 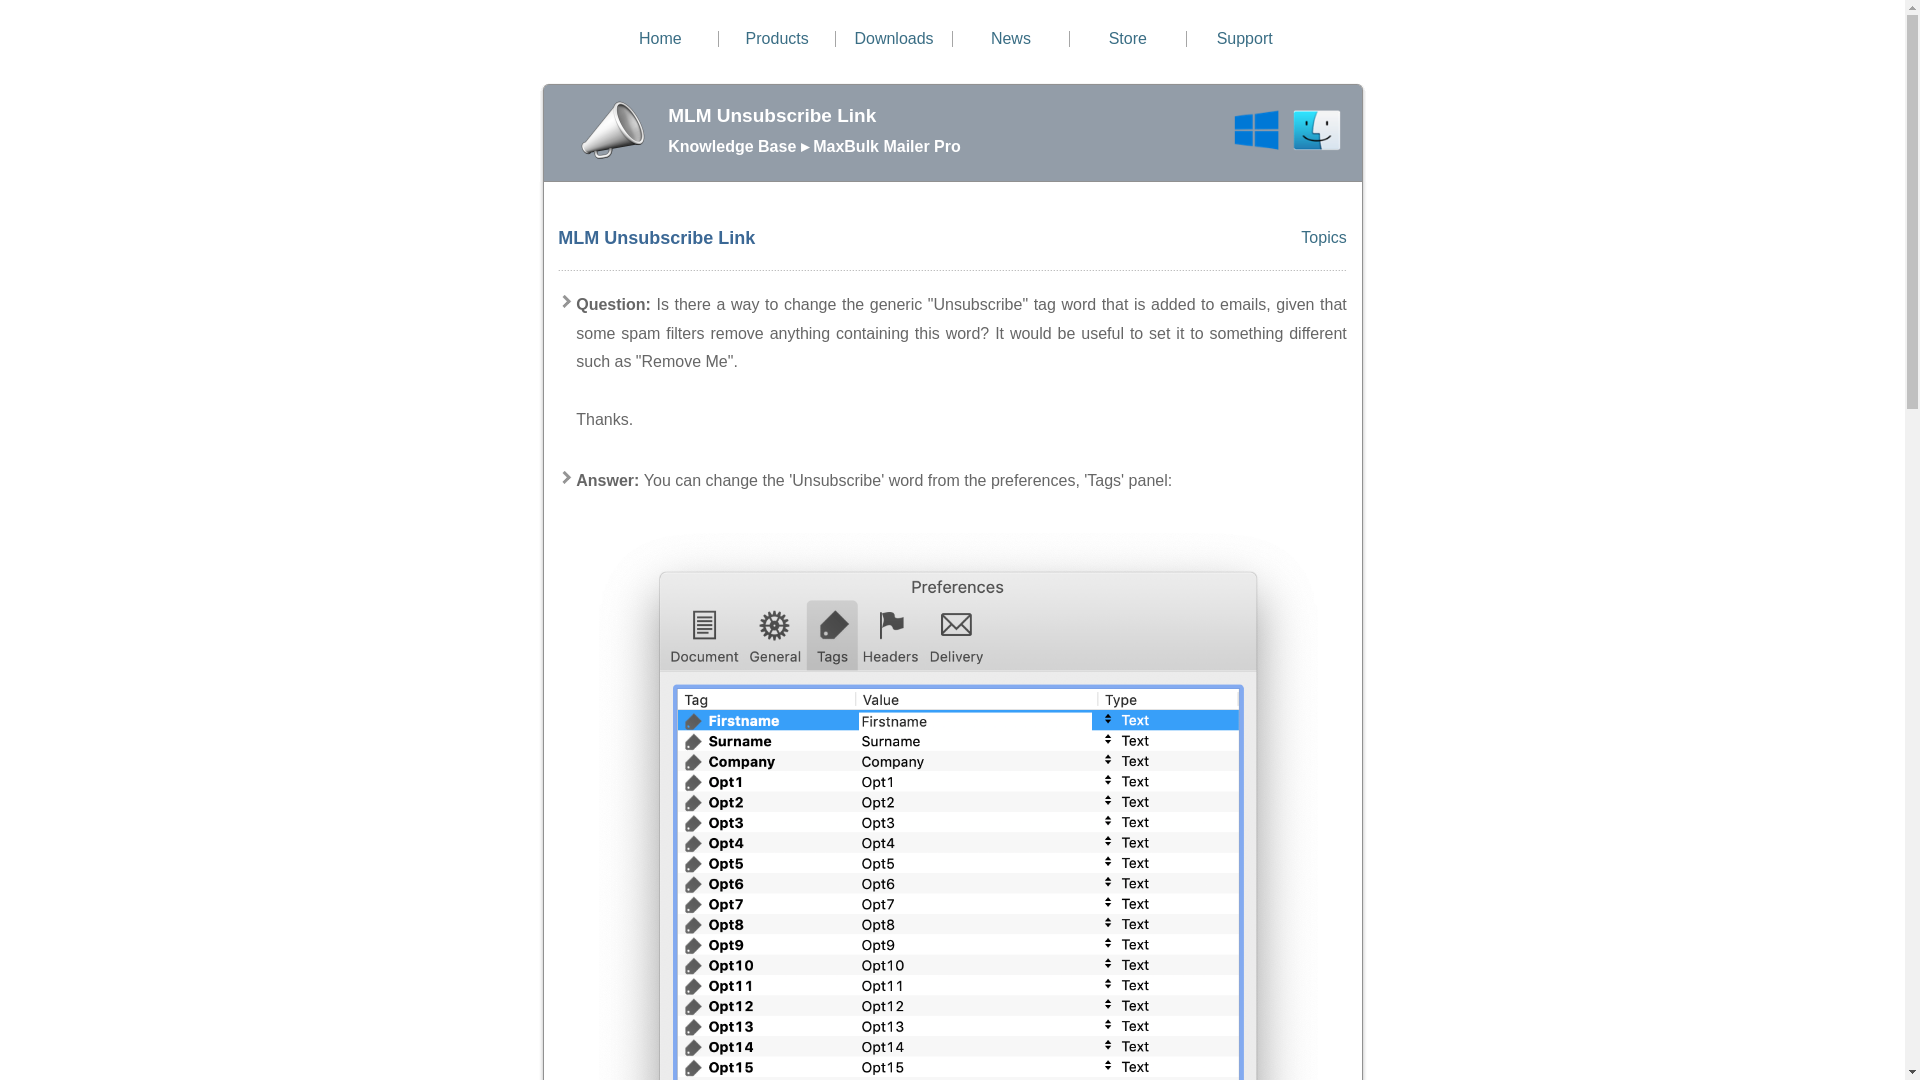 What do you see at coordinates (660, 38) in the screenshot?
I see `Home` at bounding box center [660, 38].